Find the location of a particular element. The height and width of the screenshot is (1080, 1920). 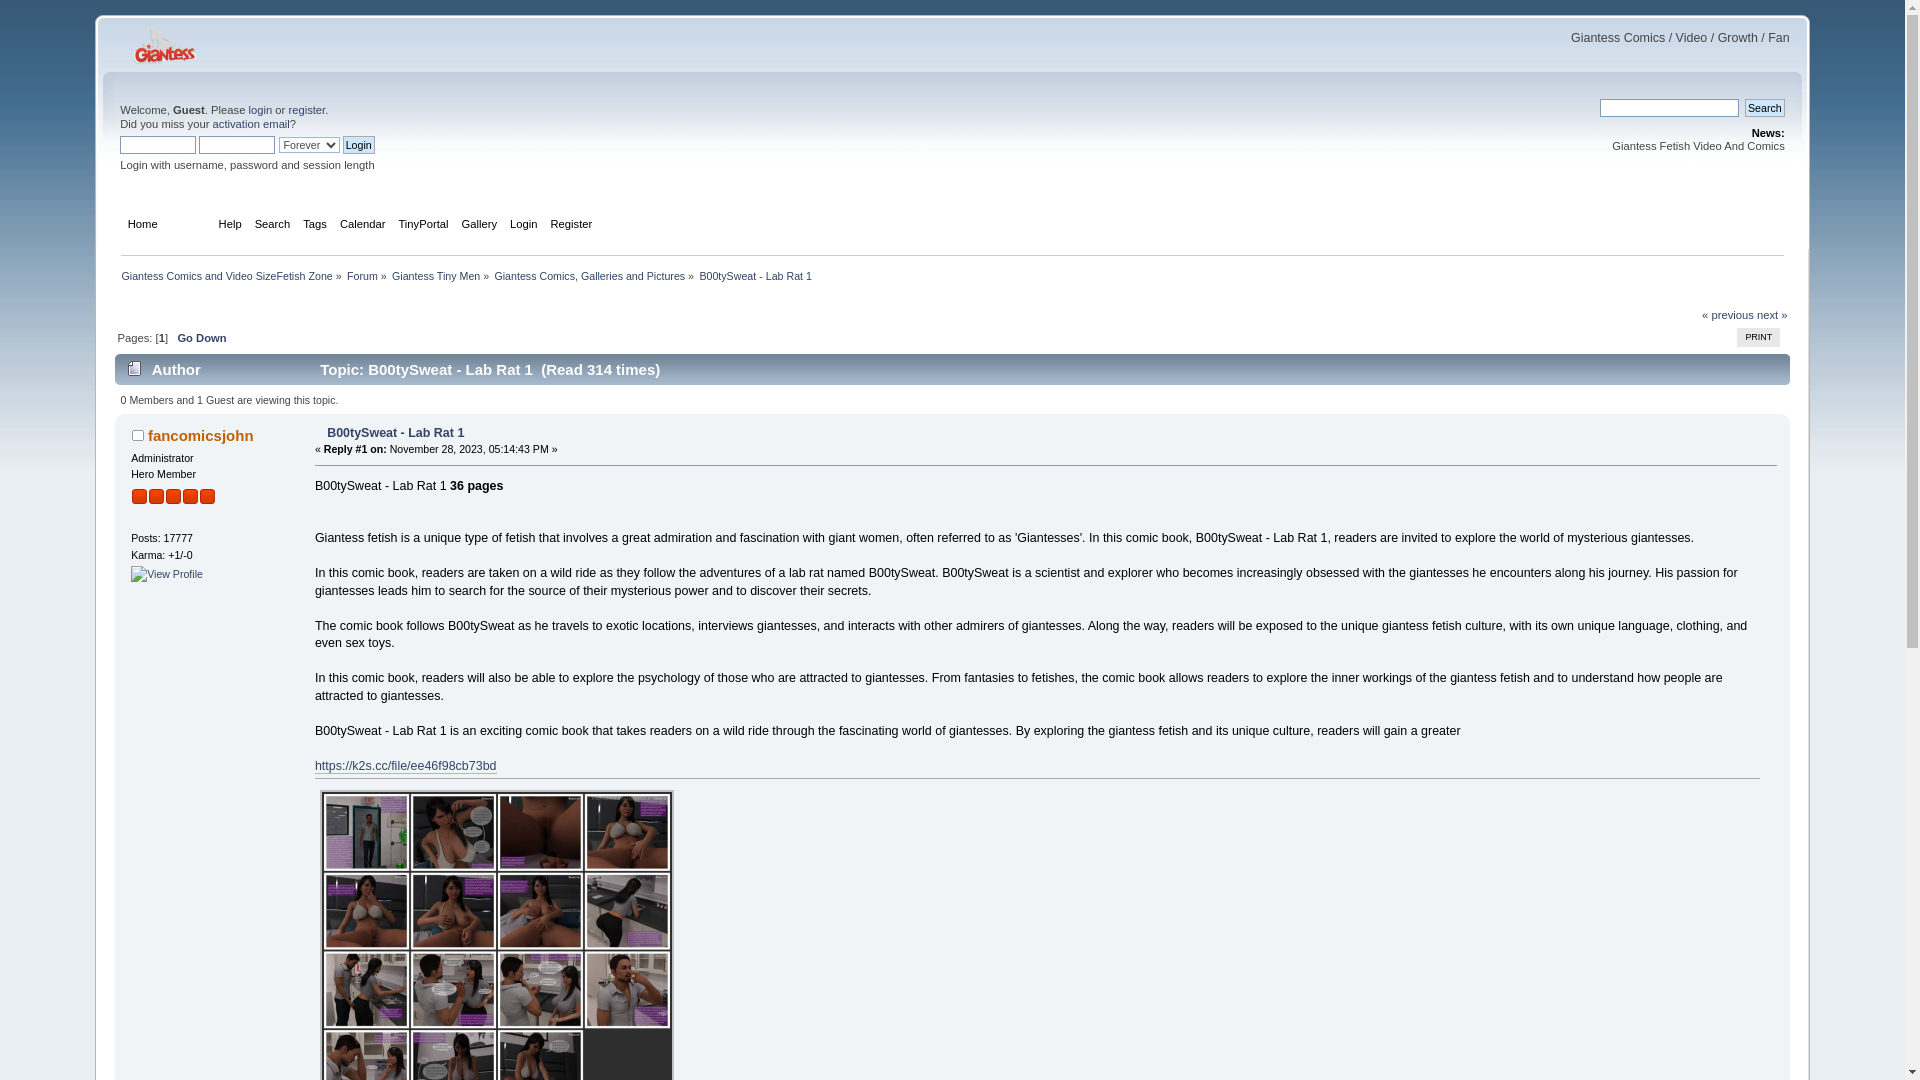

Login is located at coordinates (358, 145).